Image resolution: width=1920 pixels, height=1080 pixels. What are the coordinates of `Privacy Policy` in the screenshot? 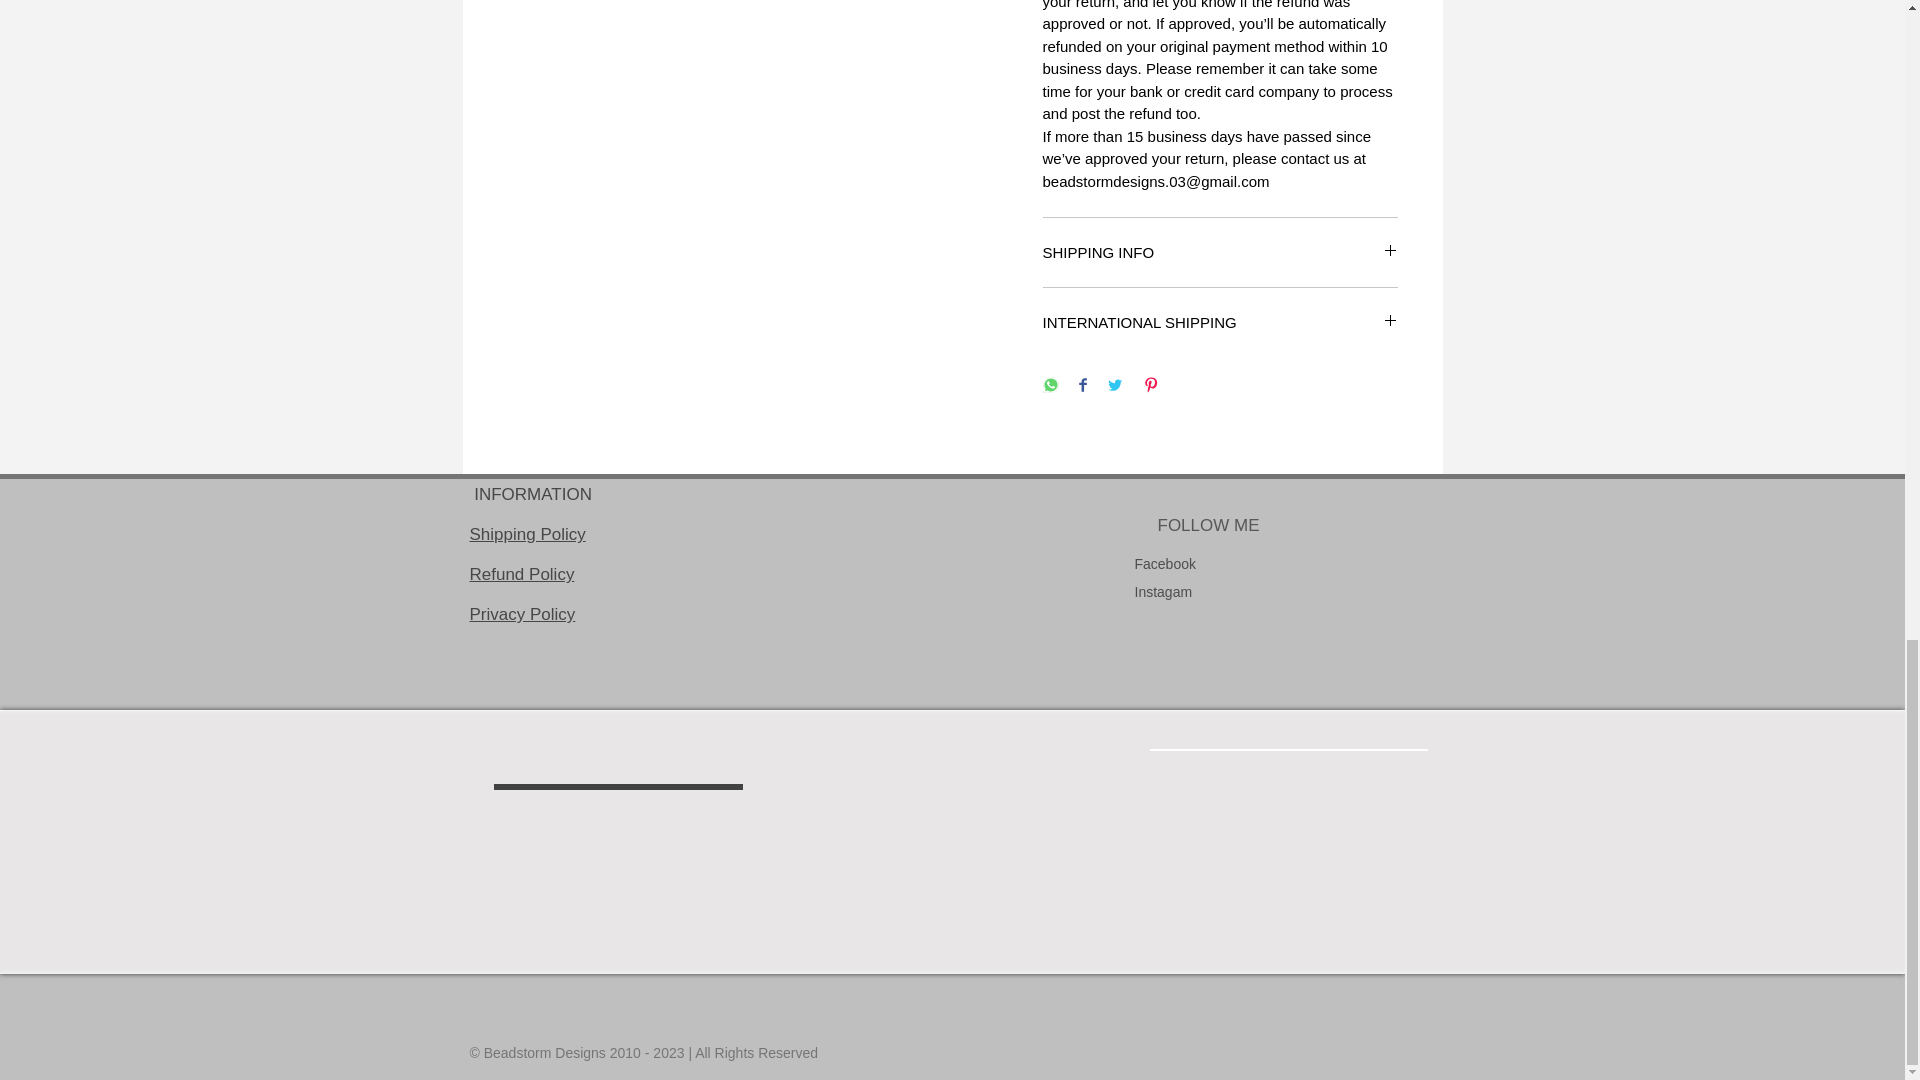 It's located at (523, 614).